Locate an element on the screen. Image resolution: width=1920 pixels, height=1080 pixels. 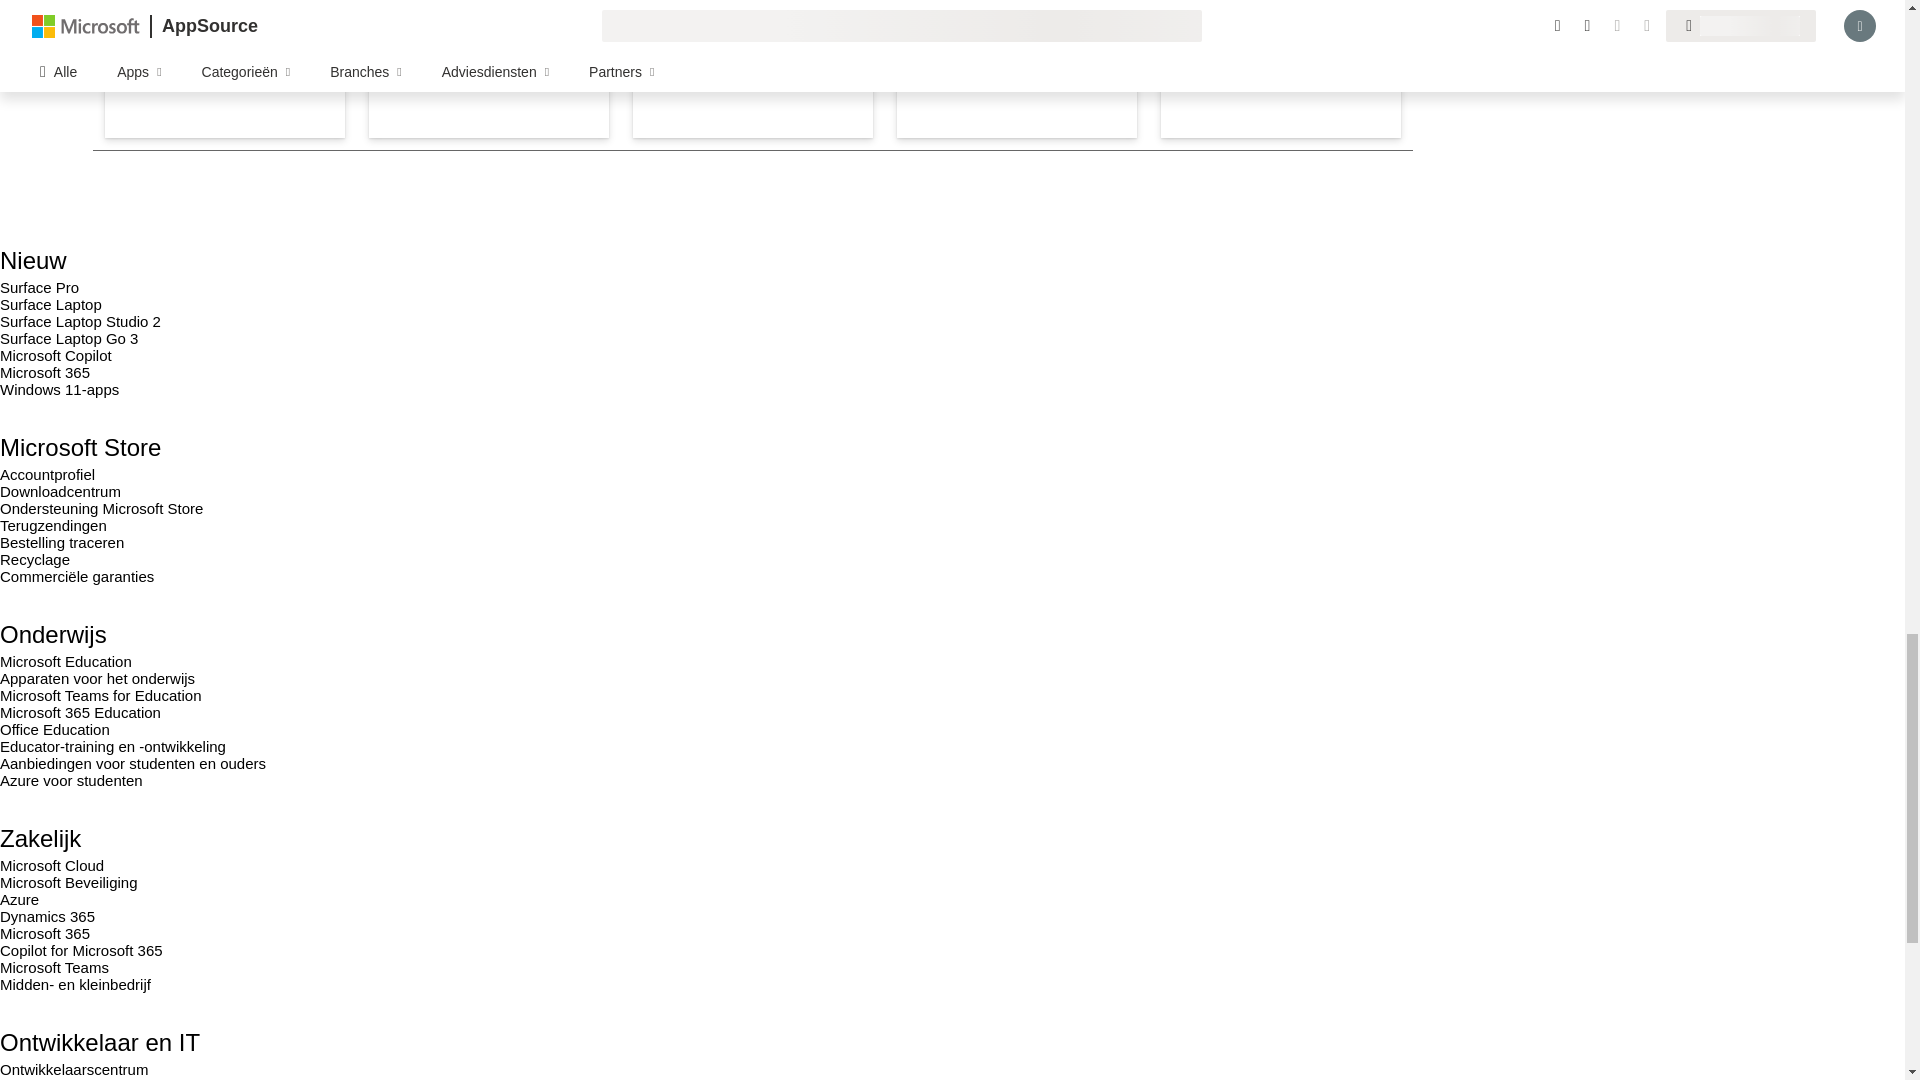
Microsoft Education is located at coordinates (66, 661).